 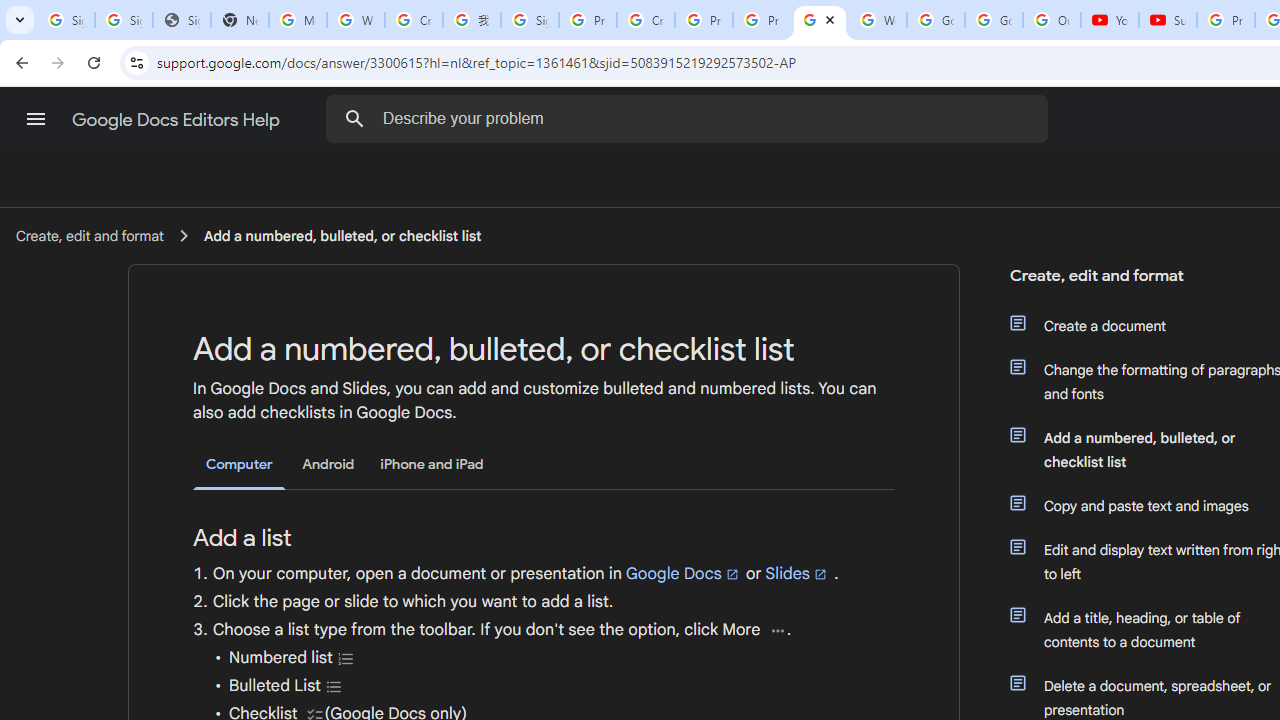 I want to click on Forward, so click(x=58, y=62).